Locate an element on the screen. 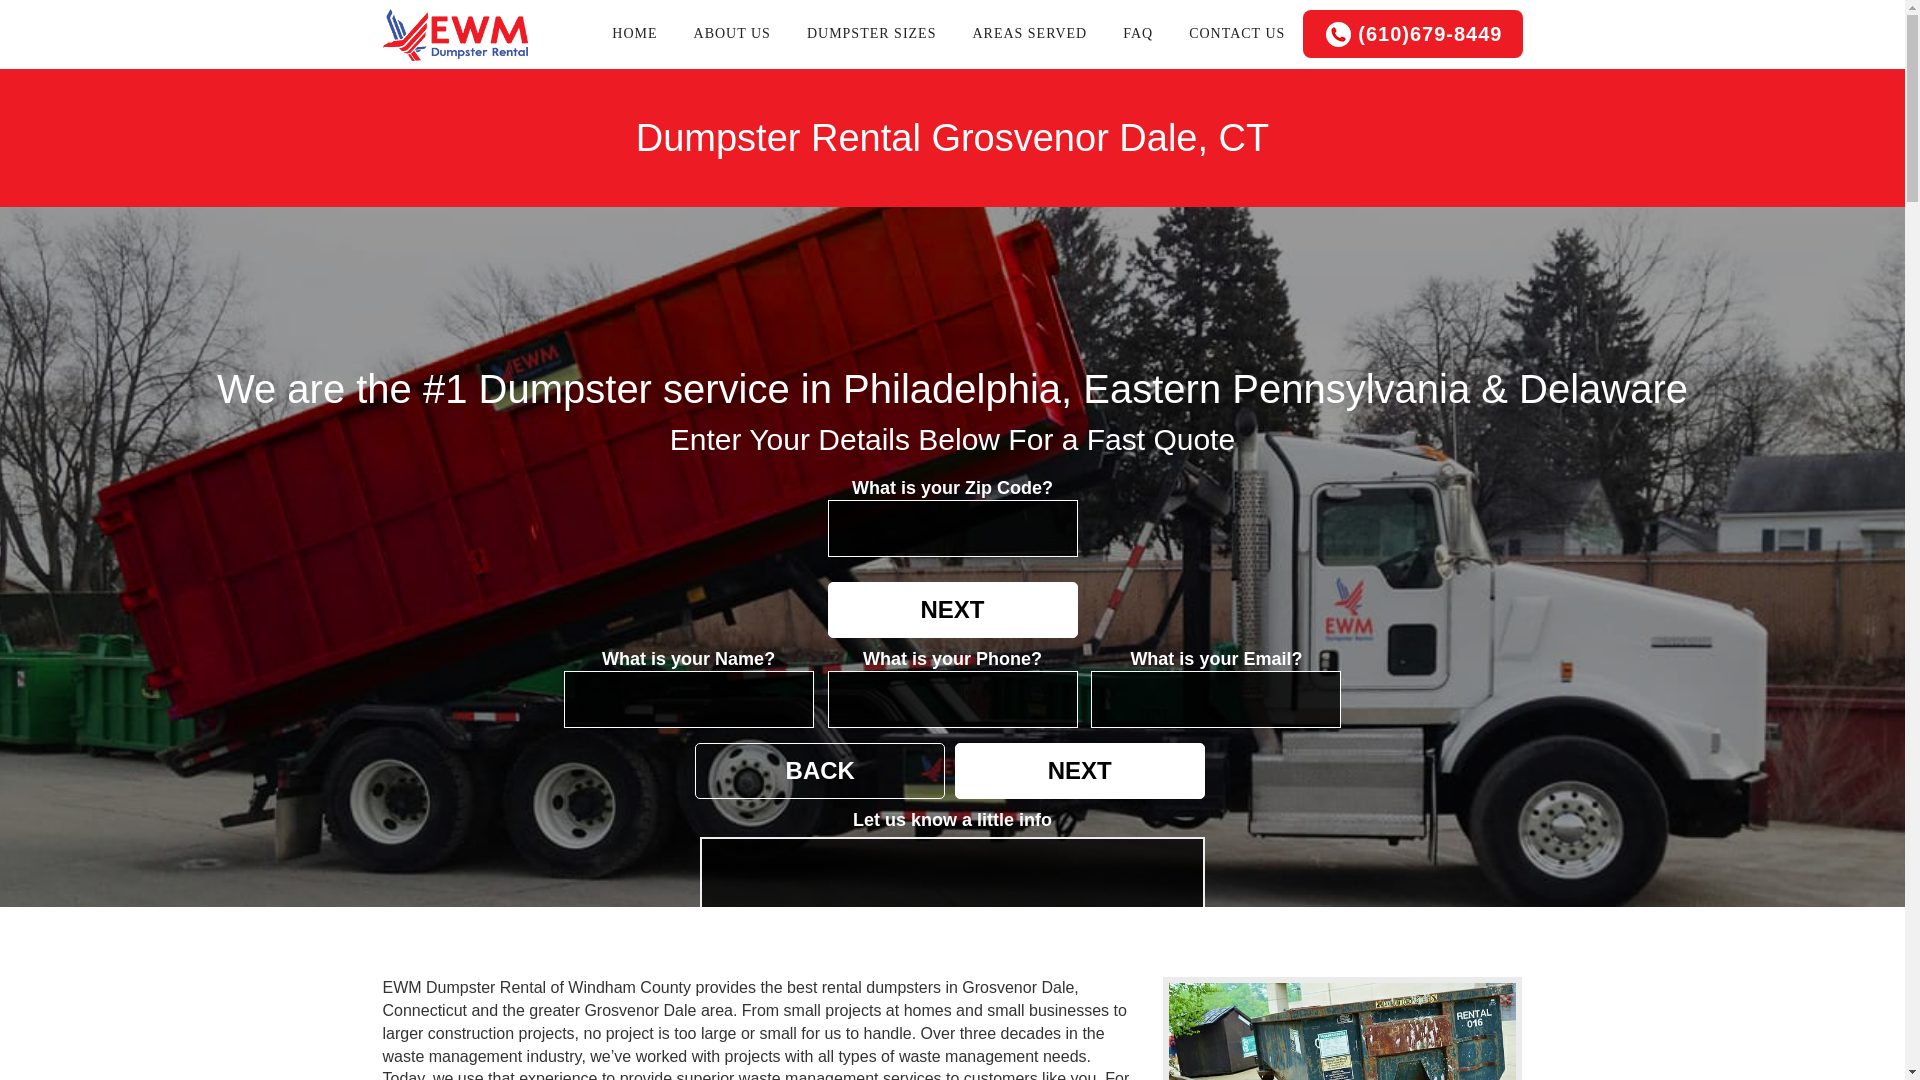 The height and width of the screenshot is (1080, 1920). FAQ is located at coordinates (1138, 34).